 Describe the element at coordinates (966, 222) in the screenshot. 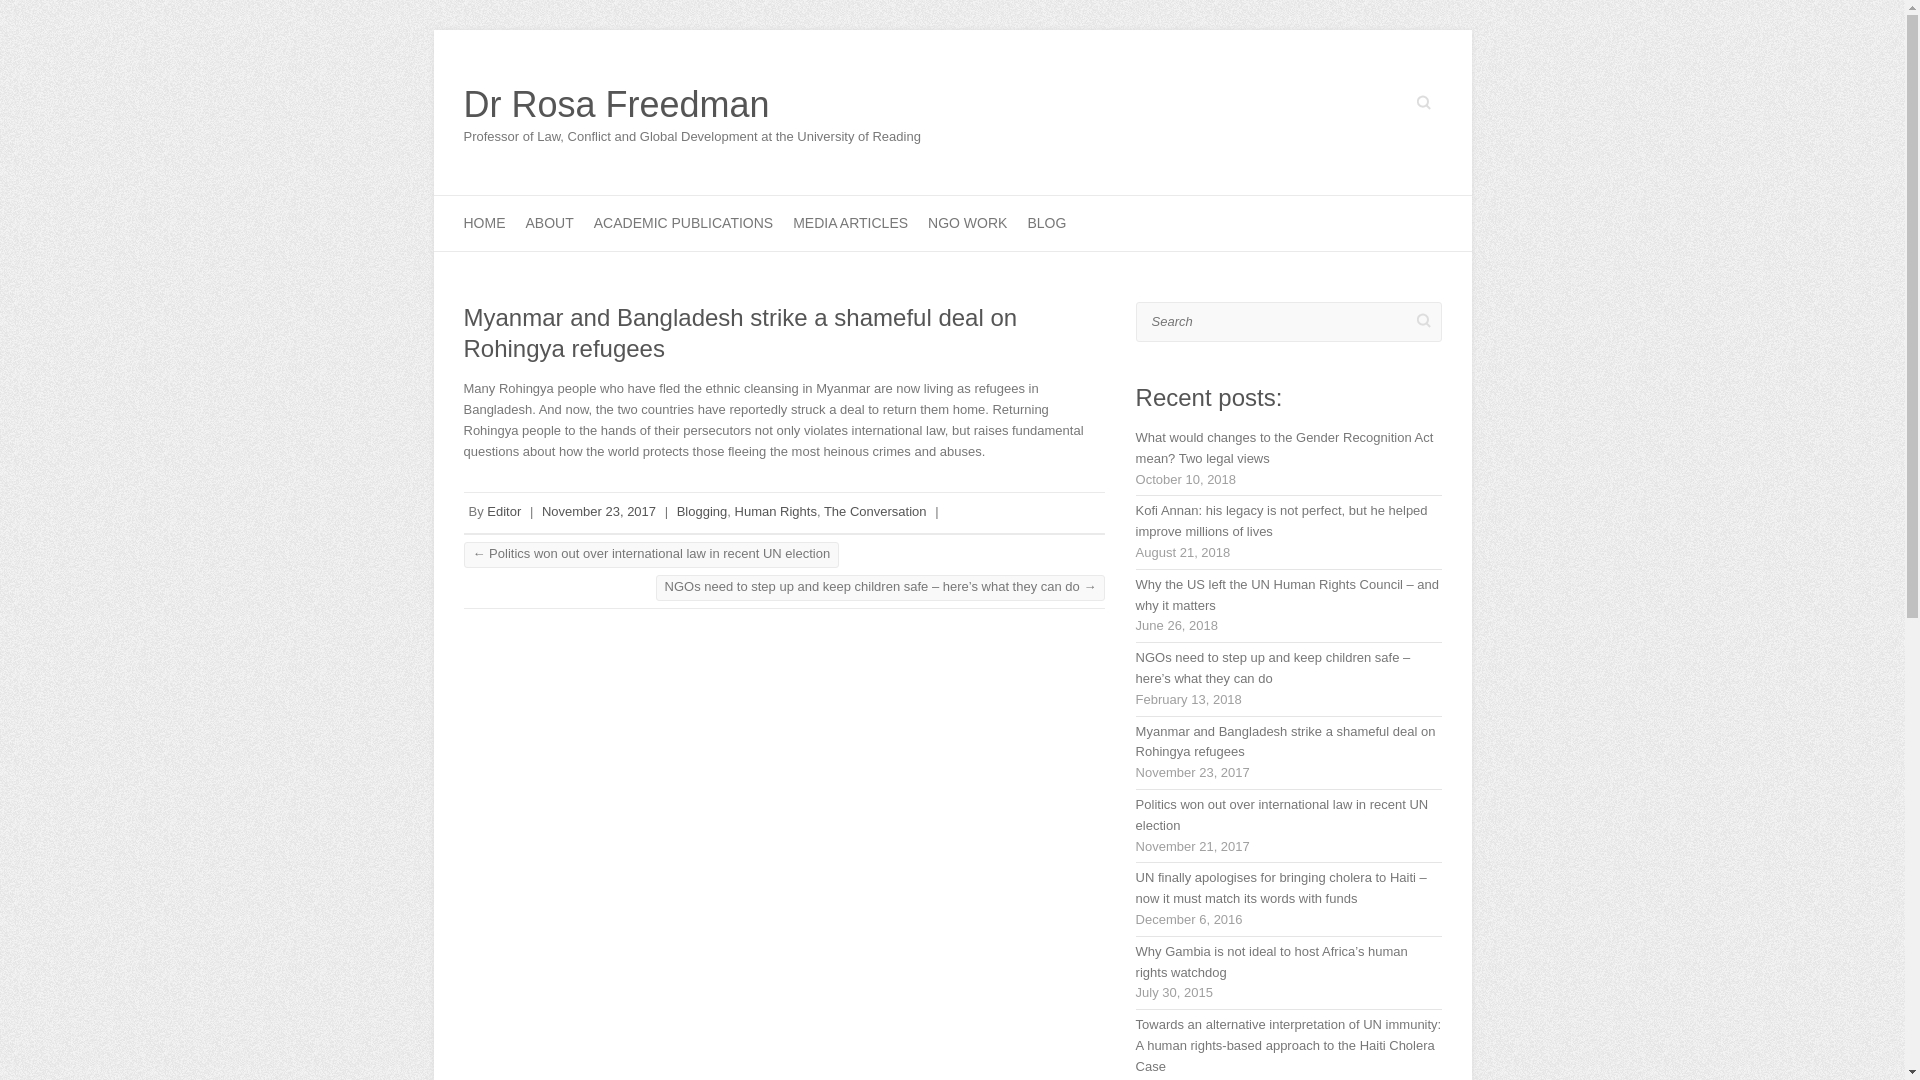

I see `NGO WORK` at that location.